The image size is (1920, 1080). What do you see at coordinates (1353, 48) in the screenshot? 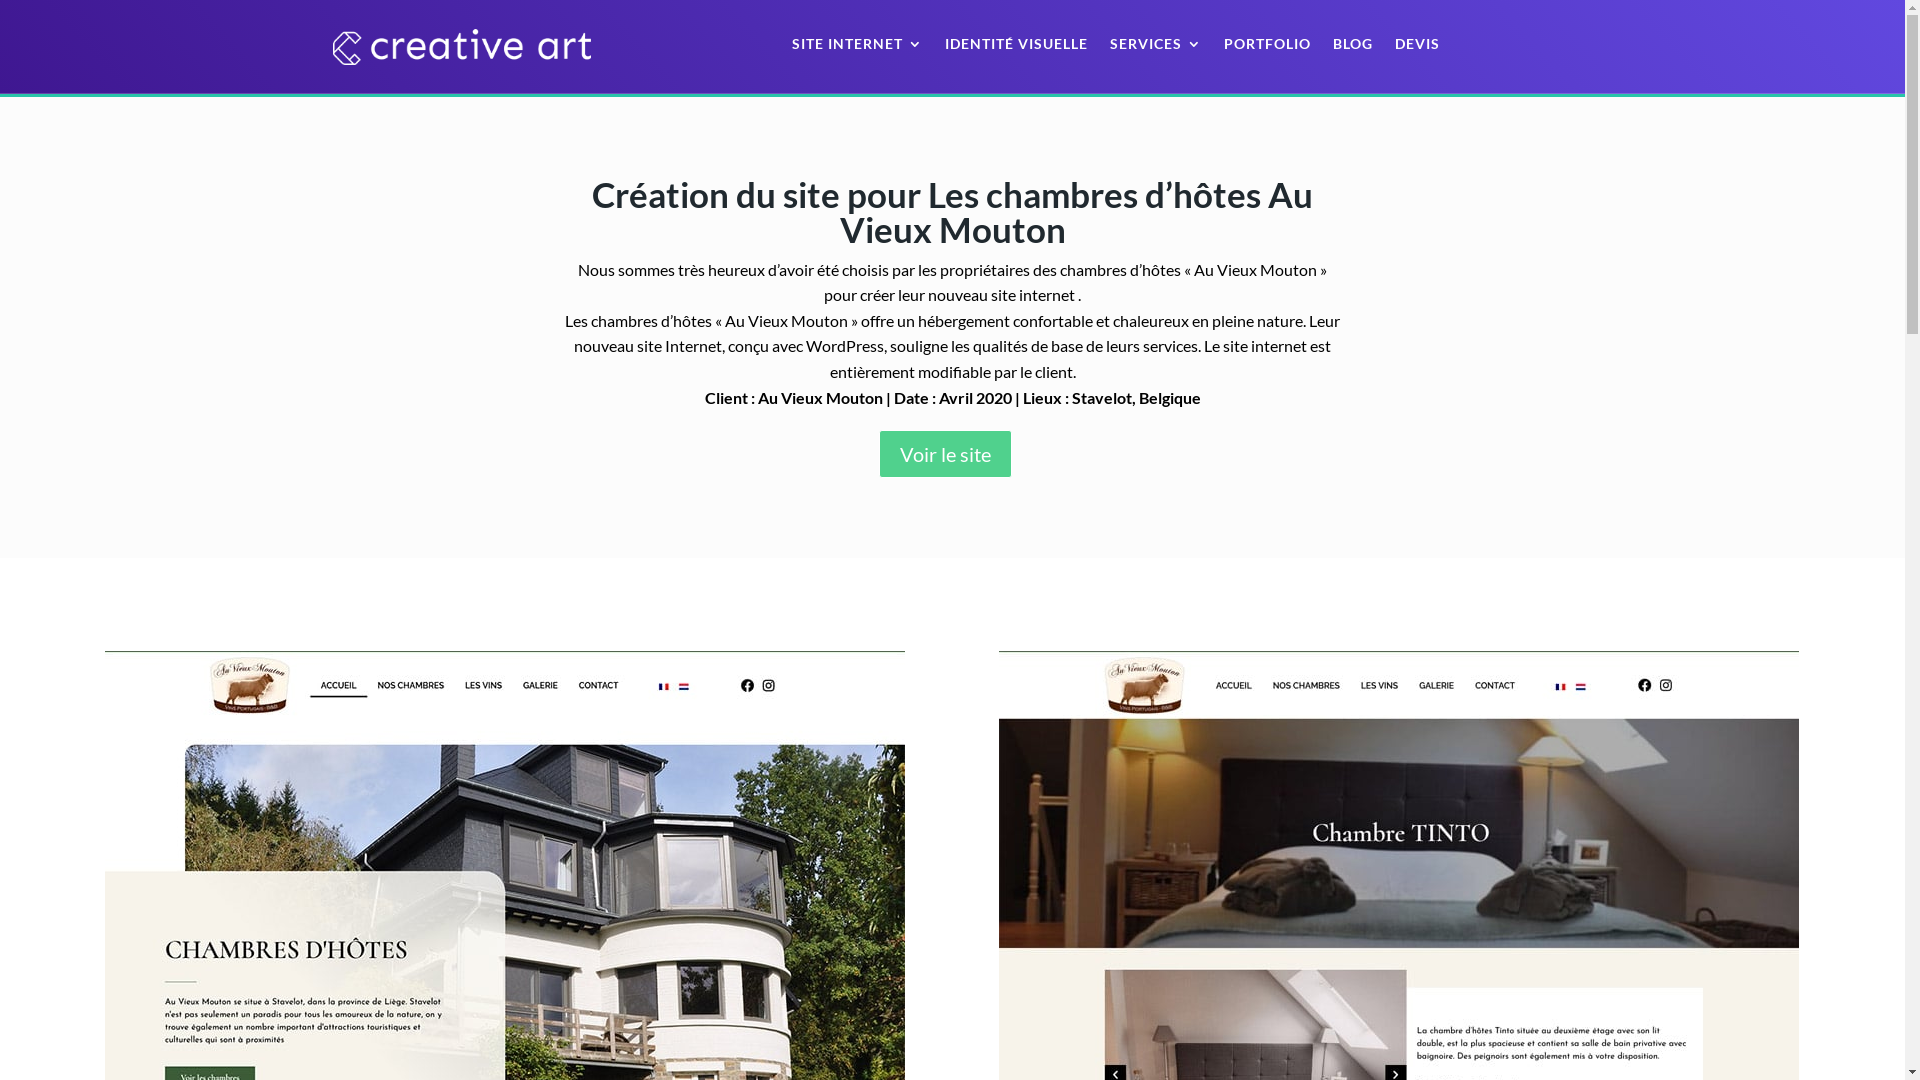
I see `BLOG` at bounding box center [1353, 48].